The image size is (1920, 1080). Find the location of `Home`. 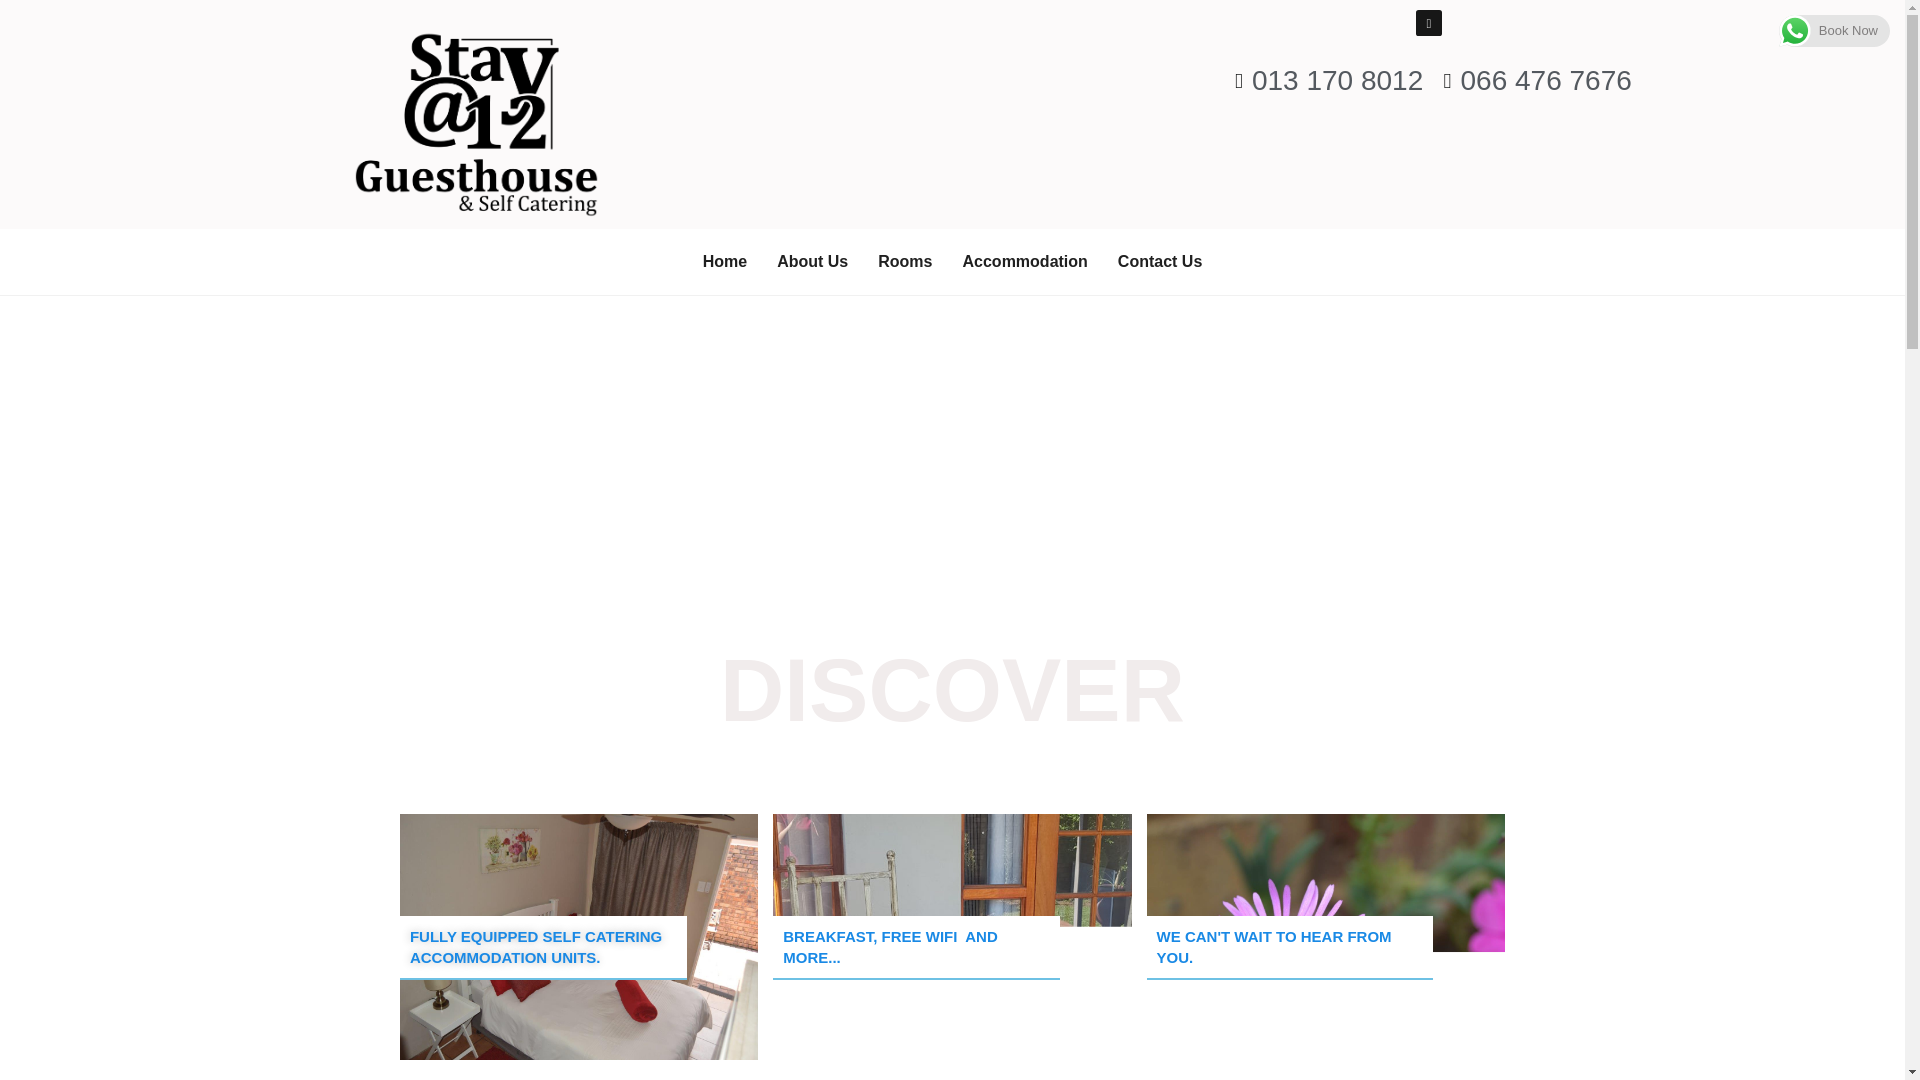

Home is located at coordinates (724, 262).